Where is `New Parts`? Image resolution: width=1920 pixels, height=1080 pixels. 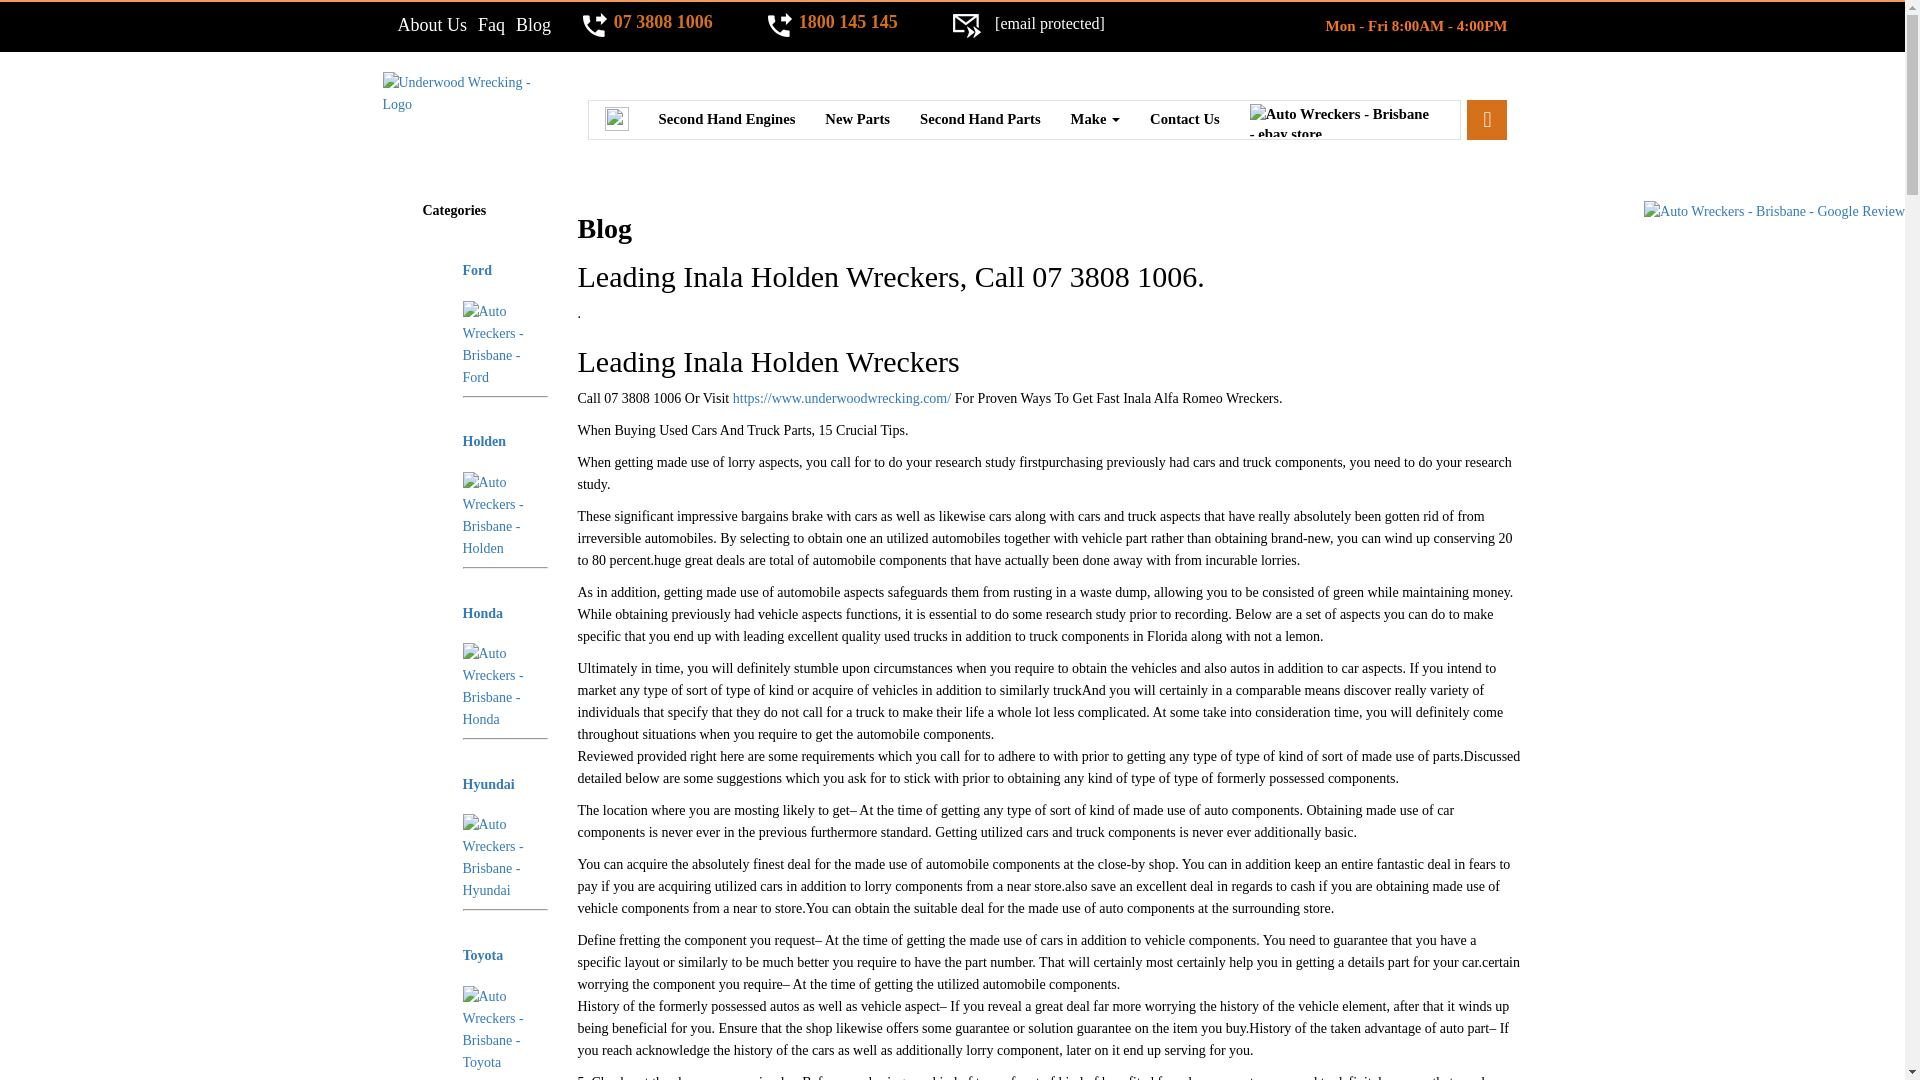 New Parts is located at coordinates (857, 118).